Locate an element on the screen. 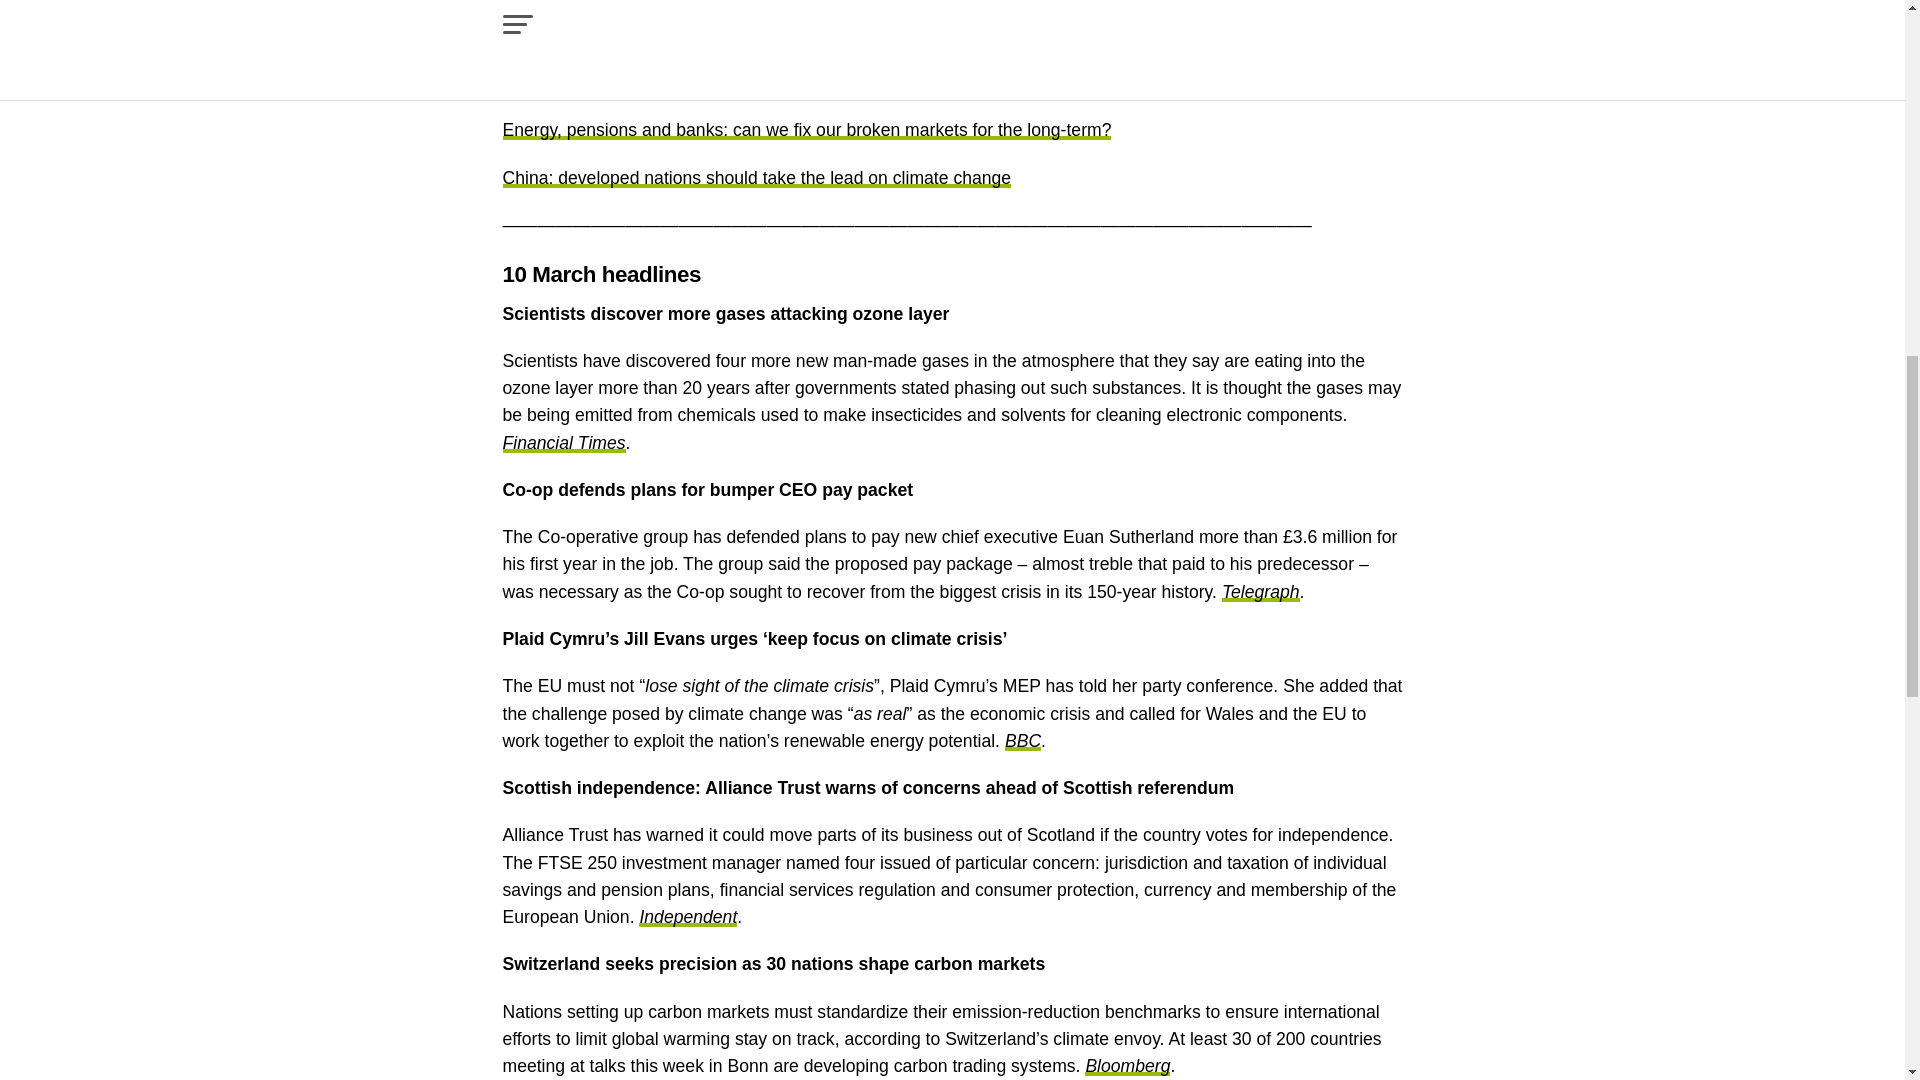 The image size is (1920, 1080). Crimea, the carbon bubble and climate change is located at coordinates (684, 36).